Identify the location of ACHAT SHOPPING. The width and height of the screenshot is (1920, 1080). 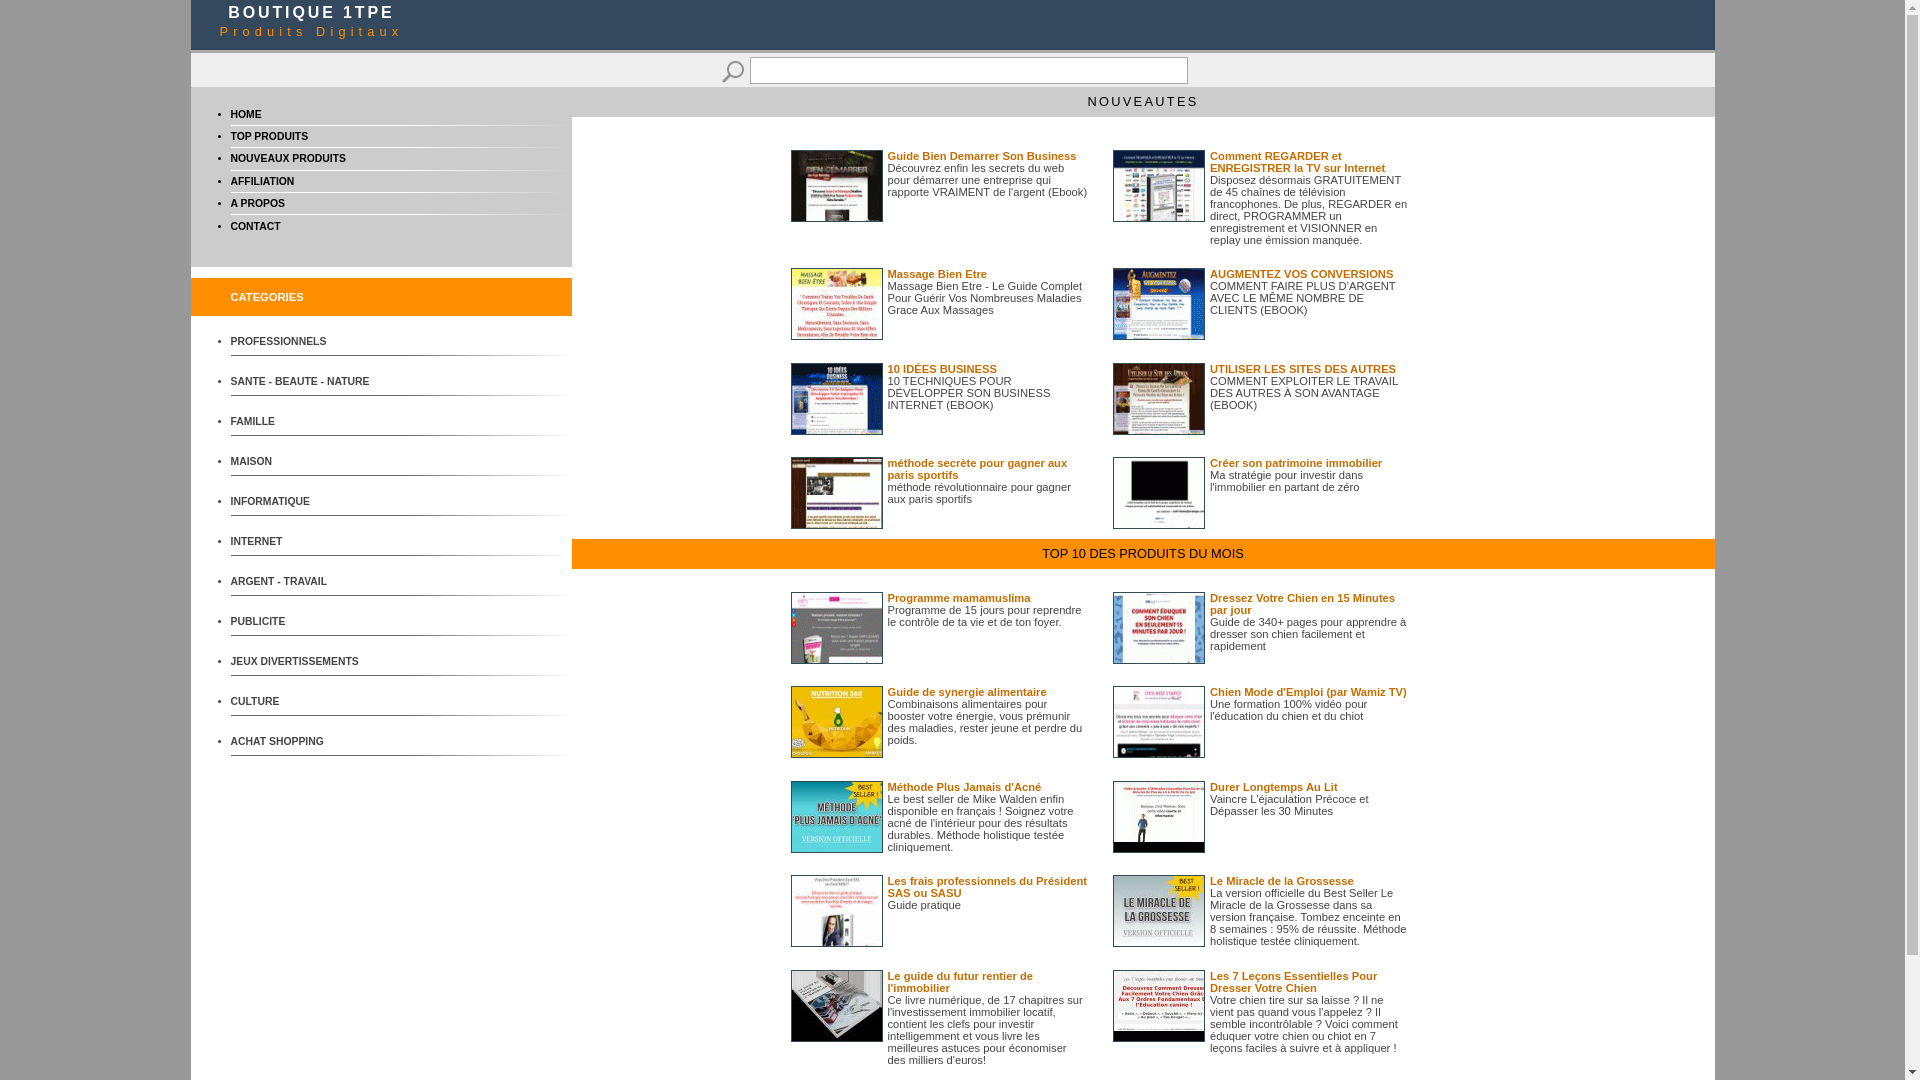
(305, 742).